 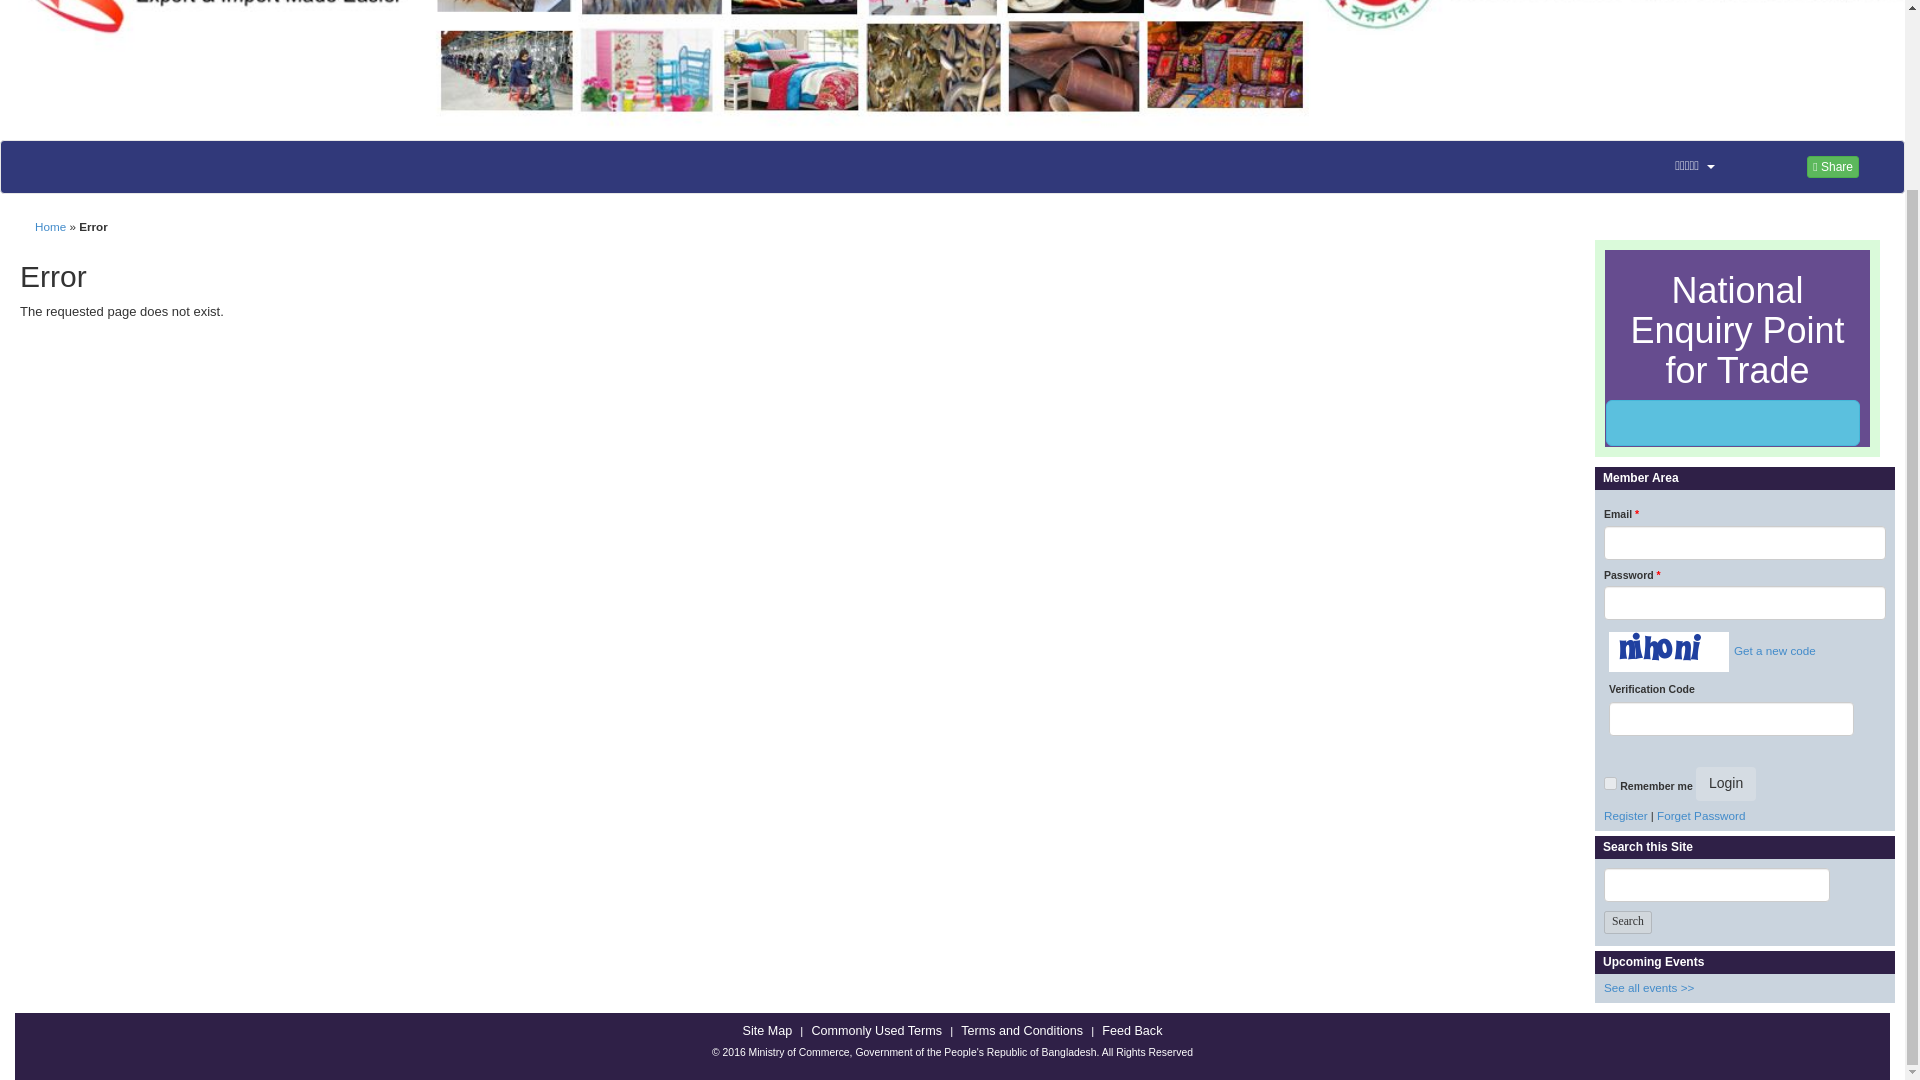 What do you see at coordinates (876, 1031) in the screenshot?
I see `Commonly Used Terms` at bounding box center [876, 1031].